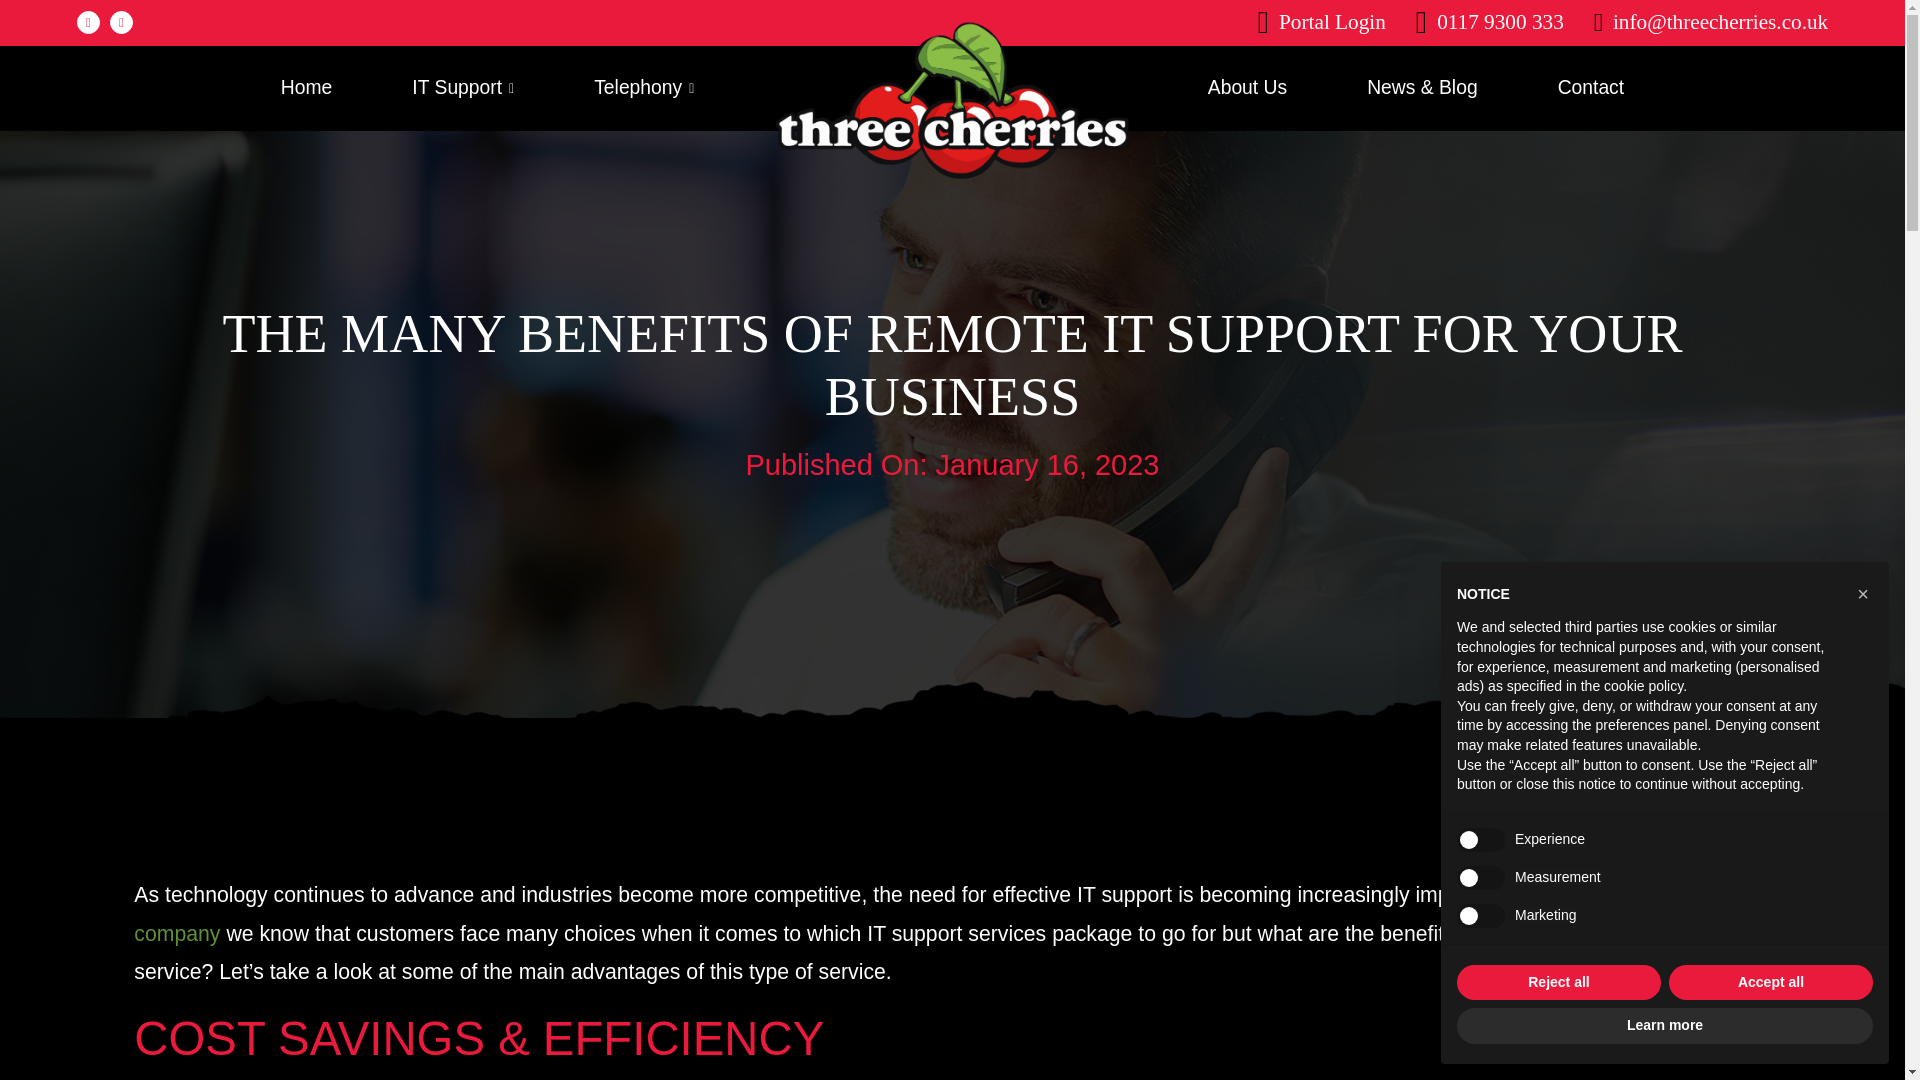 The height and width of the screenshot is (1080, 1920). Describe the element at coordinates (643, 88) in the screenshot. I see `Telephony` at that location.